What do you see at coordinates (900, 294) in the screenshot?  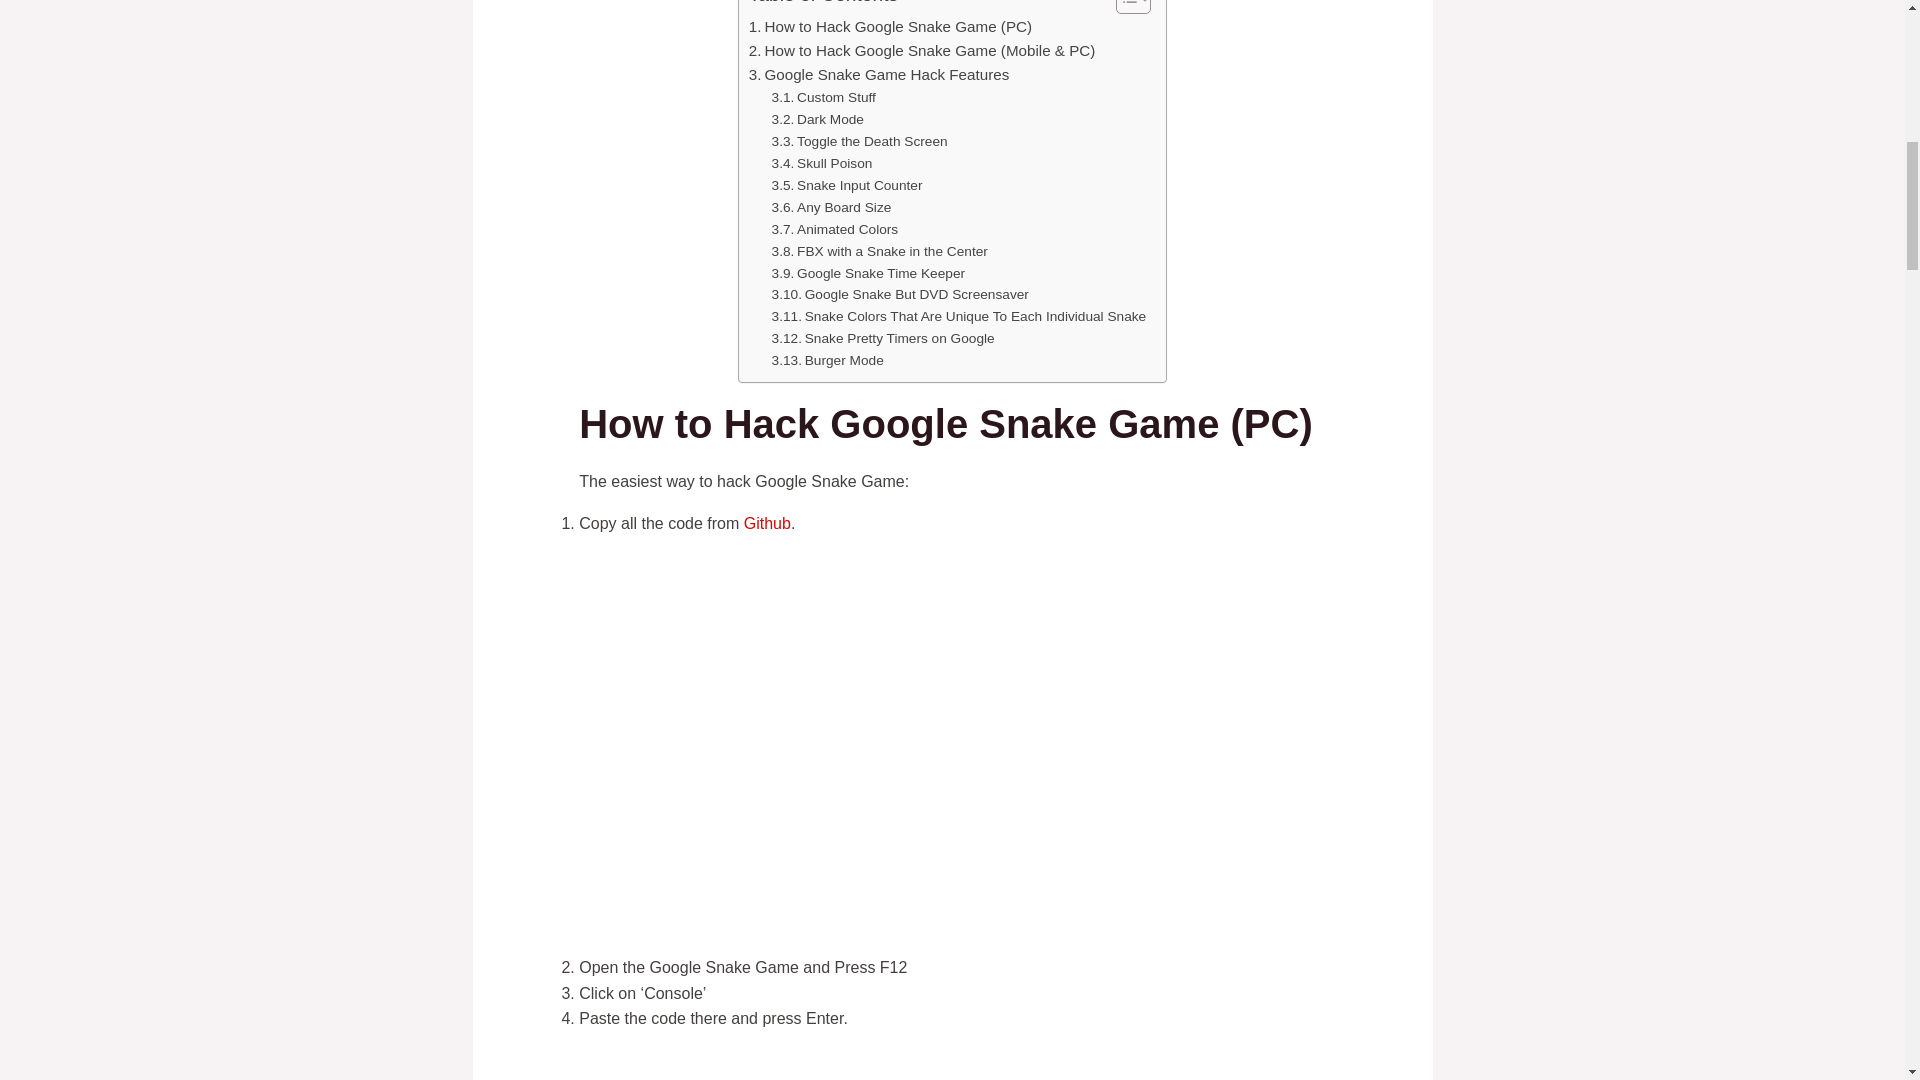 I see `Google Snake But DVD Screensaver` at bounding box center [900, 294].